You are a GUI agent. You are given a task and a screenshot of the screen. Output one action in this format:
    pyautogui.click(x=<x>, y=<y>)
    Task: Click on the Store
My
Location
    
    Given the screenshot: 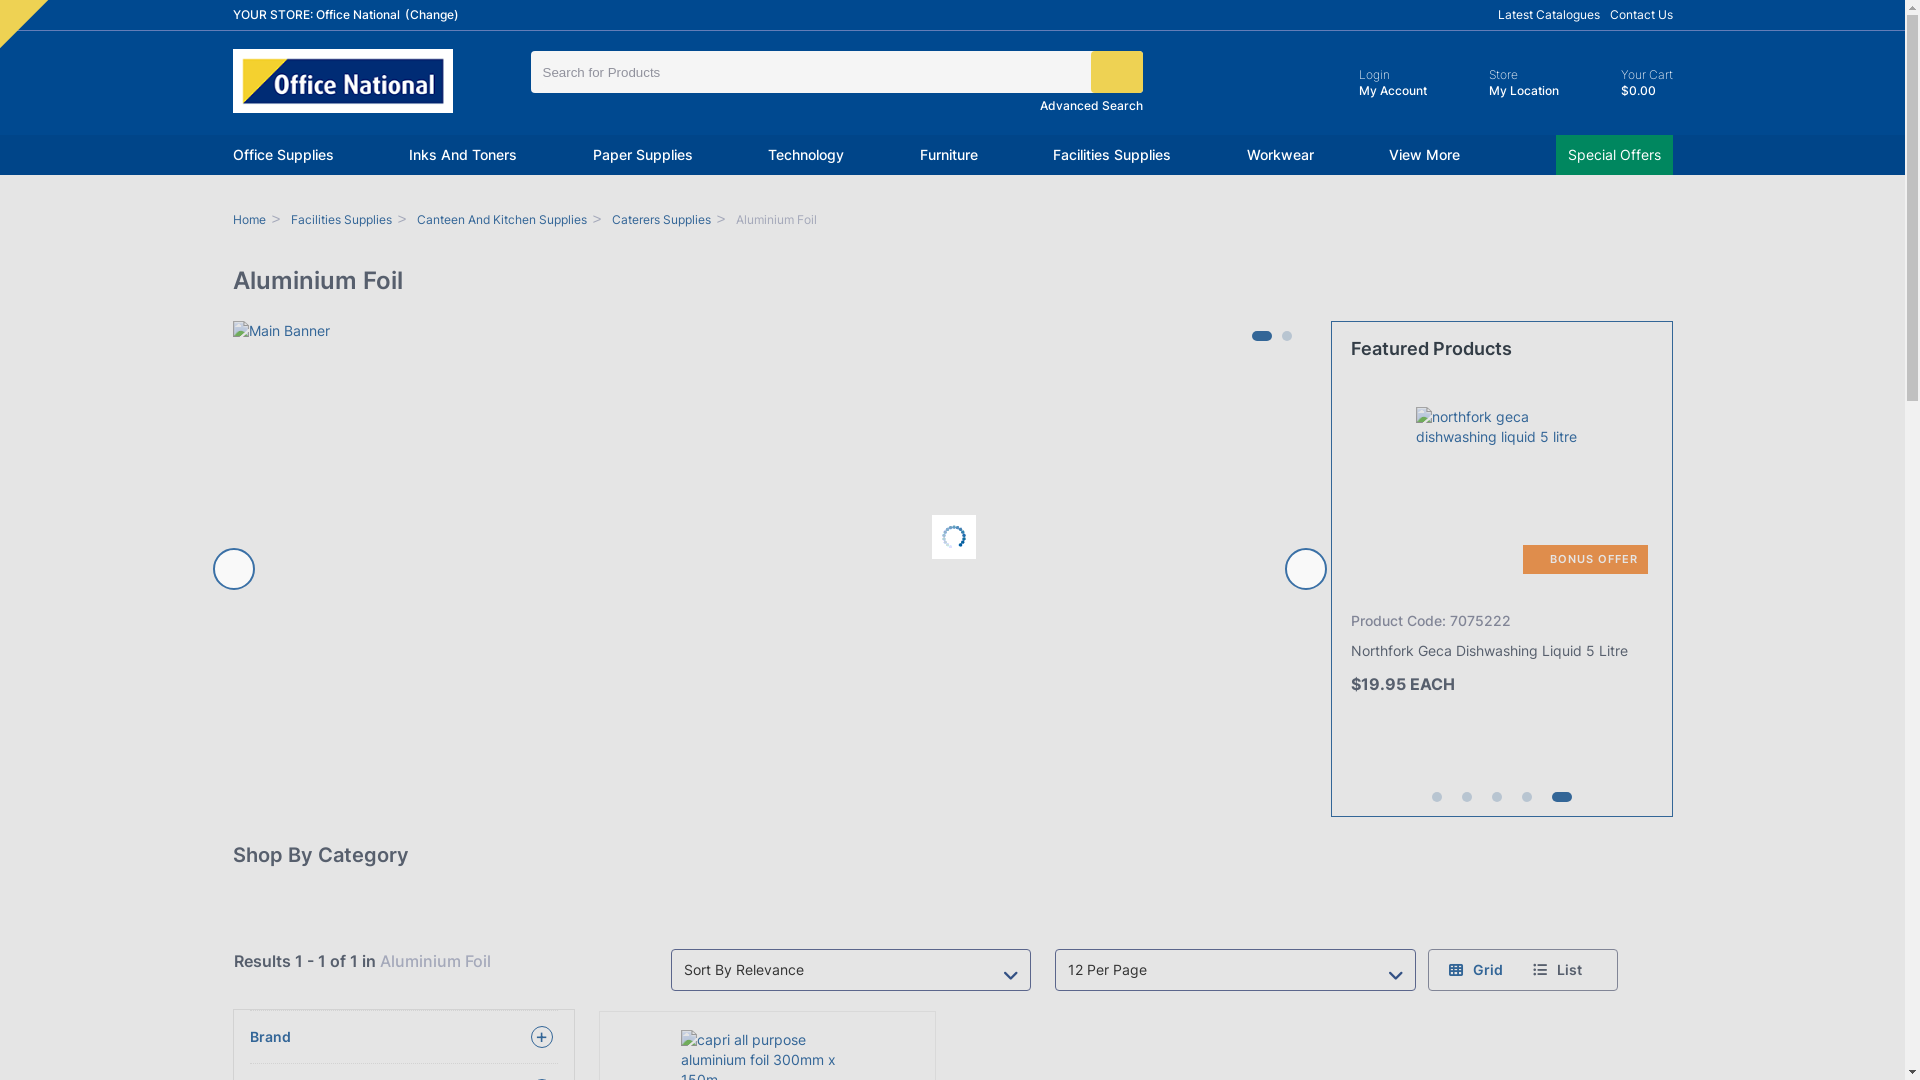 What is the action you would take?
    pyautogui.click(x=1506, y=83)
    